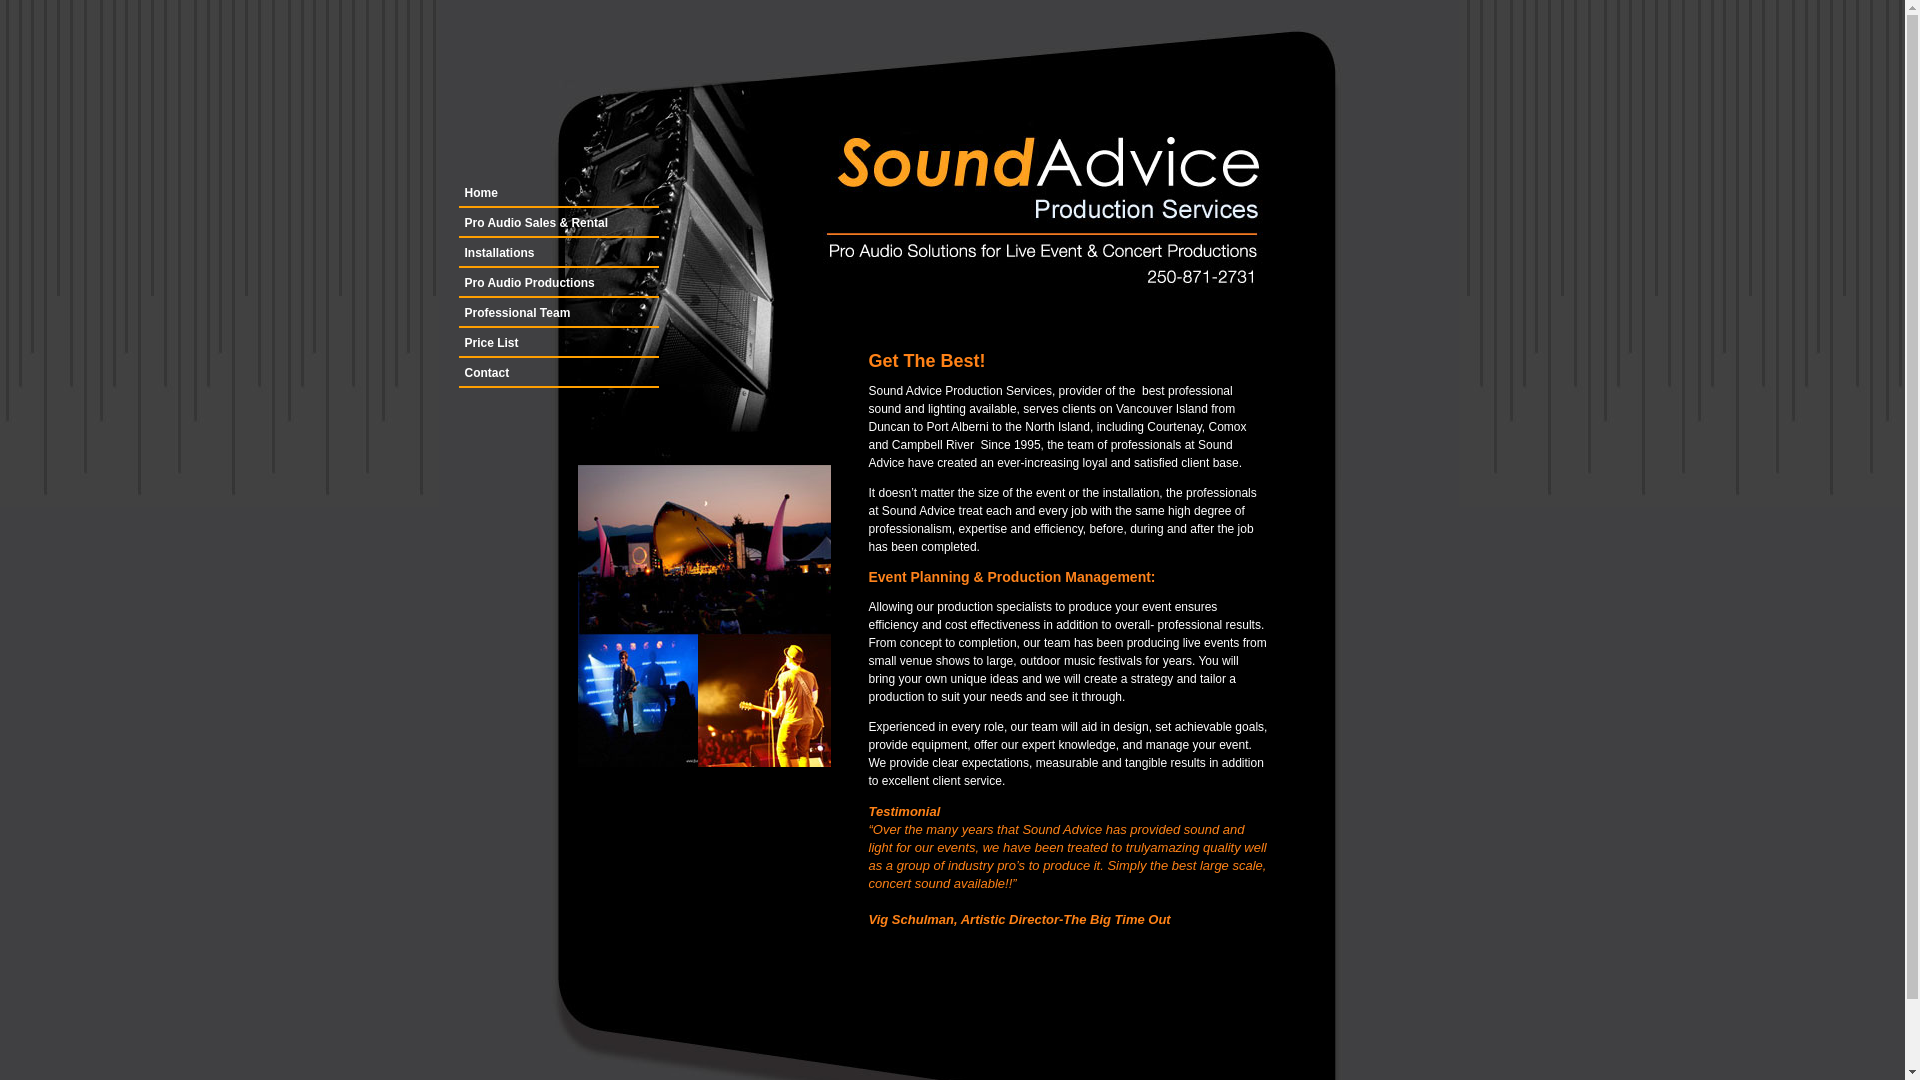 The image size is (1920, 1080). Describe the element at coordinates (558, 223) in the screenshot. I see `Pro Audio Sales & Rental` at that location.